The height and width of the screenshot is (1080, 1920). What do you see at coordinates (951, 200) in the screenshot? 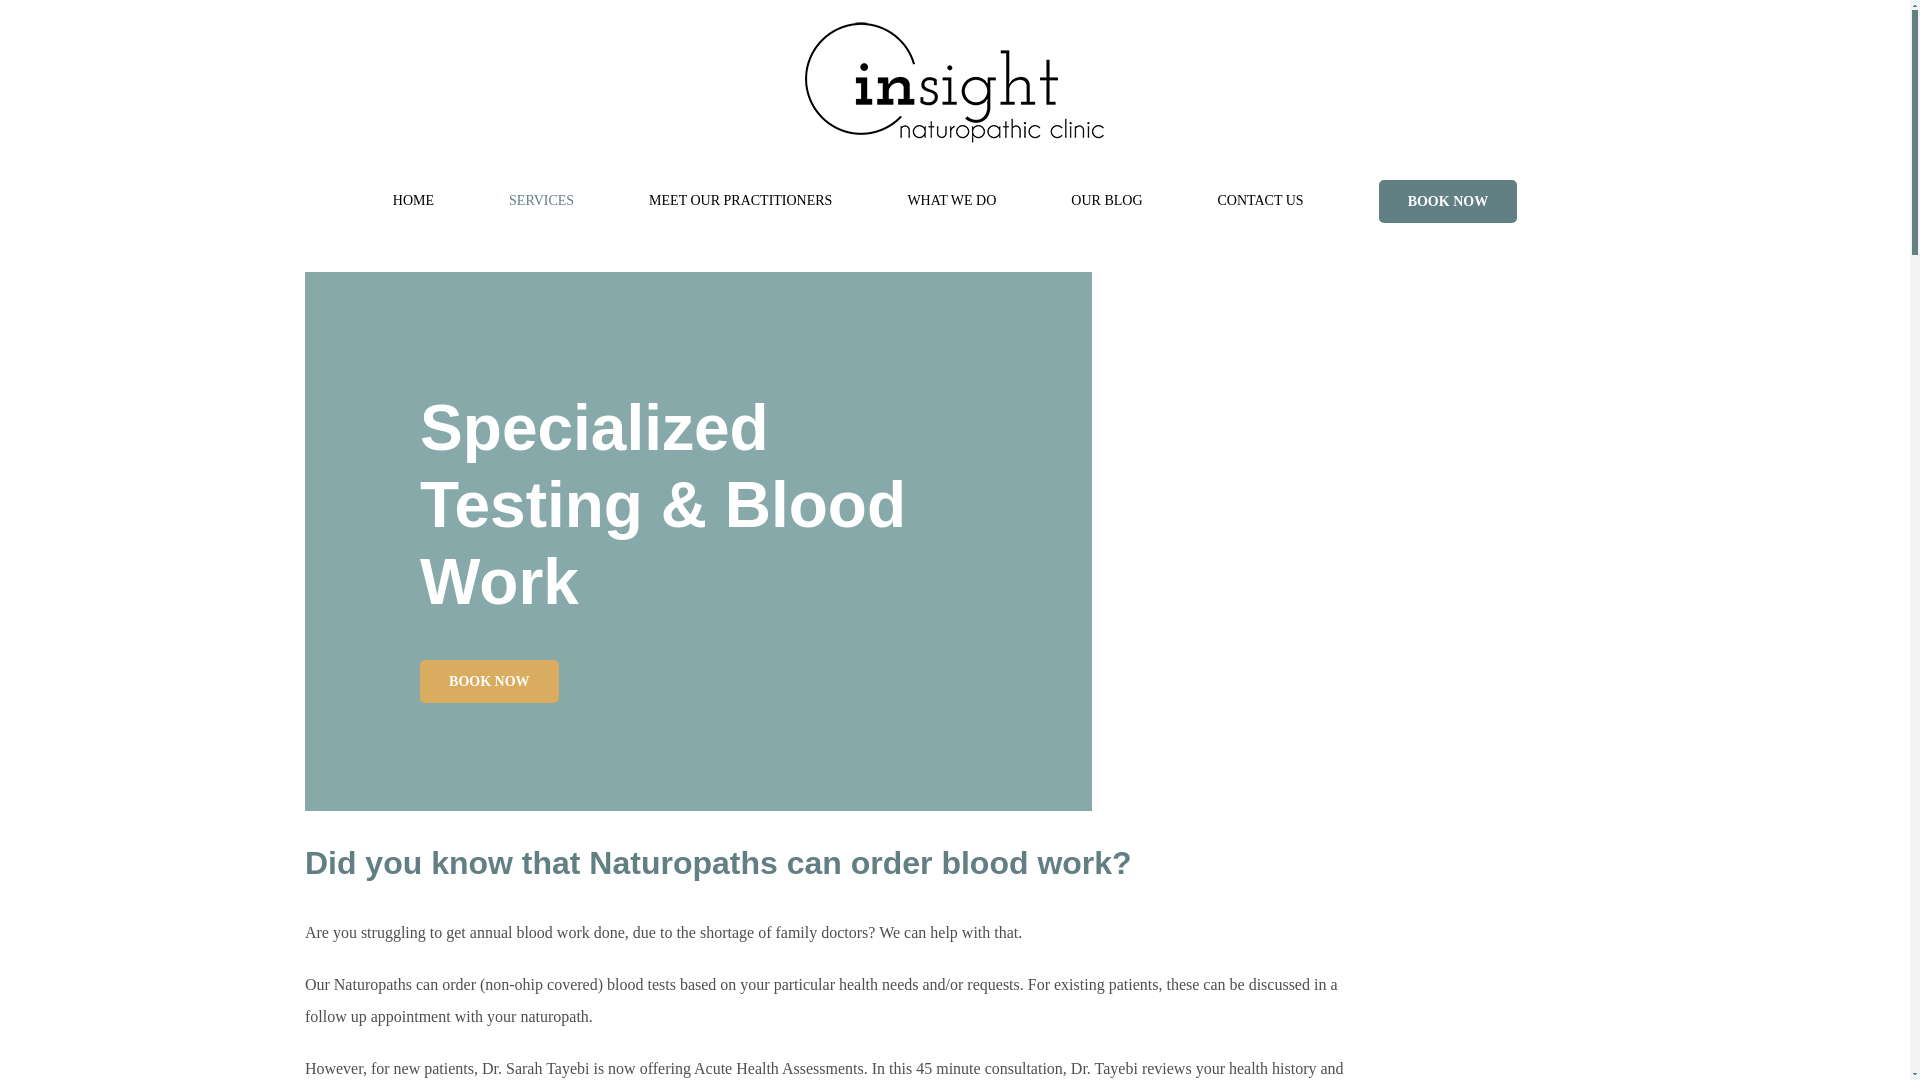
I see `WHAT WE DO` at bounding box center [951, 200].